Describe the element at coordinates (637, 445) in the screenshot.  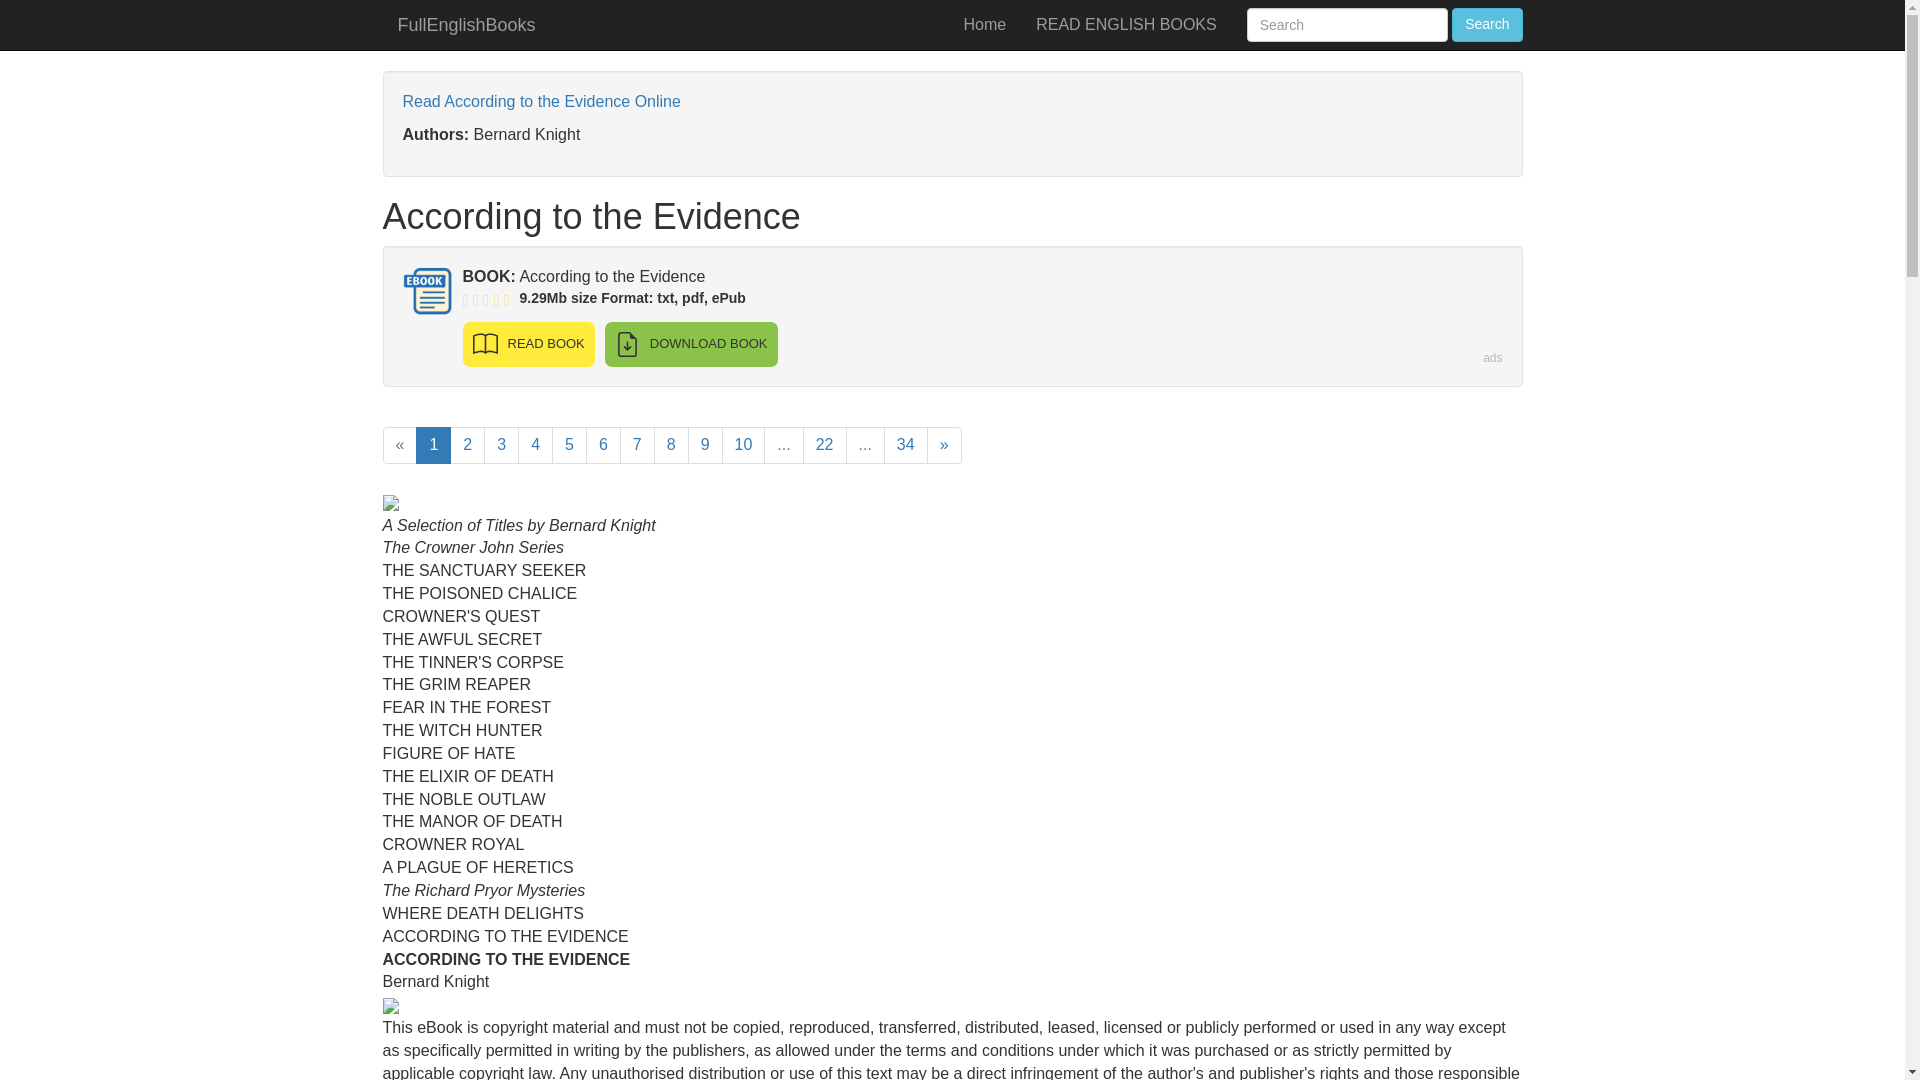
I see `7` at that location.